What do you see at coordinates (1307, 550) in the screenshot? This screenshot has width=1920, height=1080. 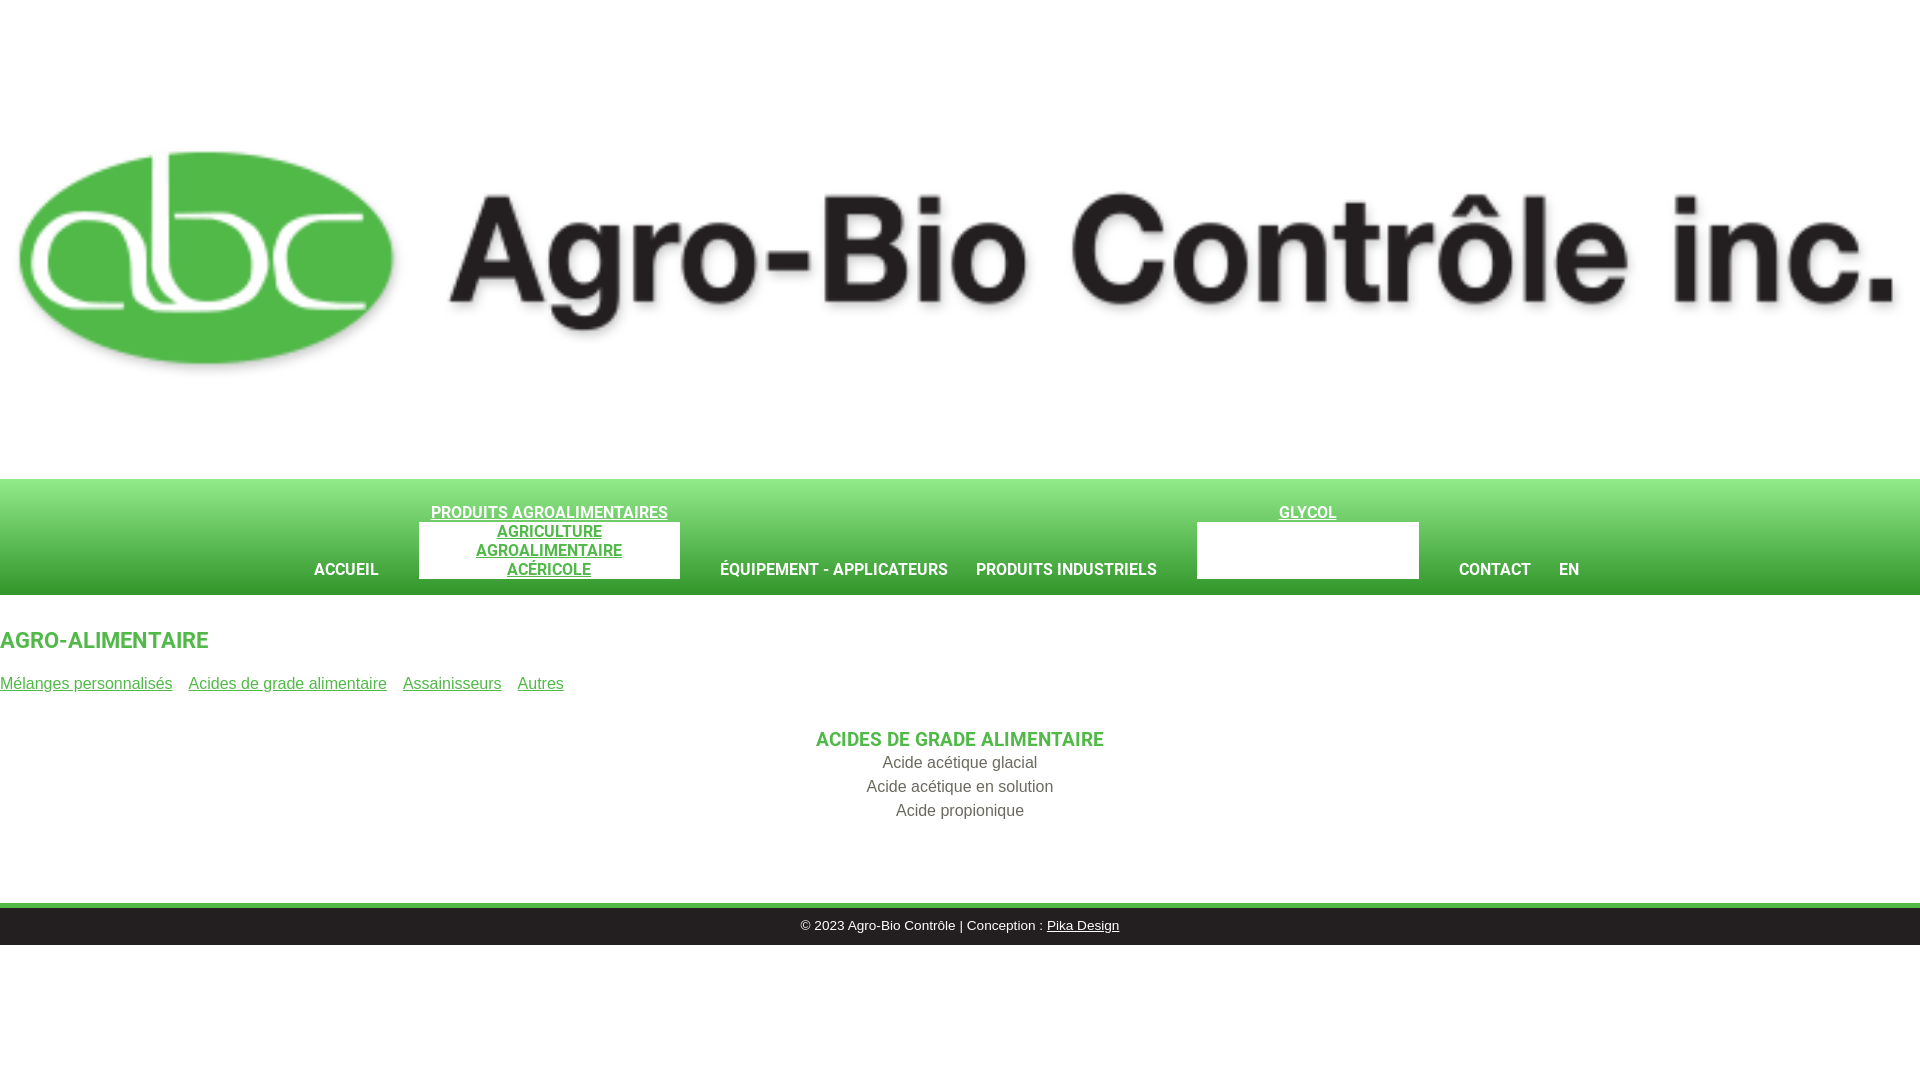 I see `LIQUIDE CALOPORTEUR 50` at bounding box center [1307, 550].